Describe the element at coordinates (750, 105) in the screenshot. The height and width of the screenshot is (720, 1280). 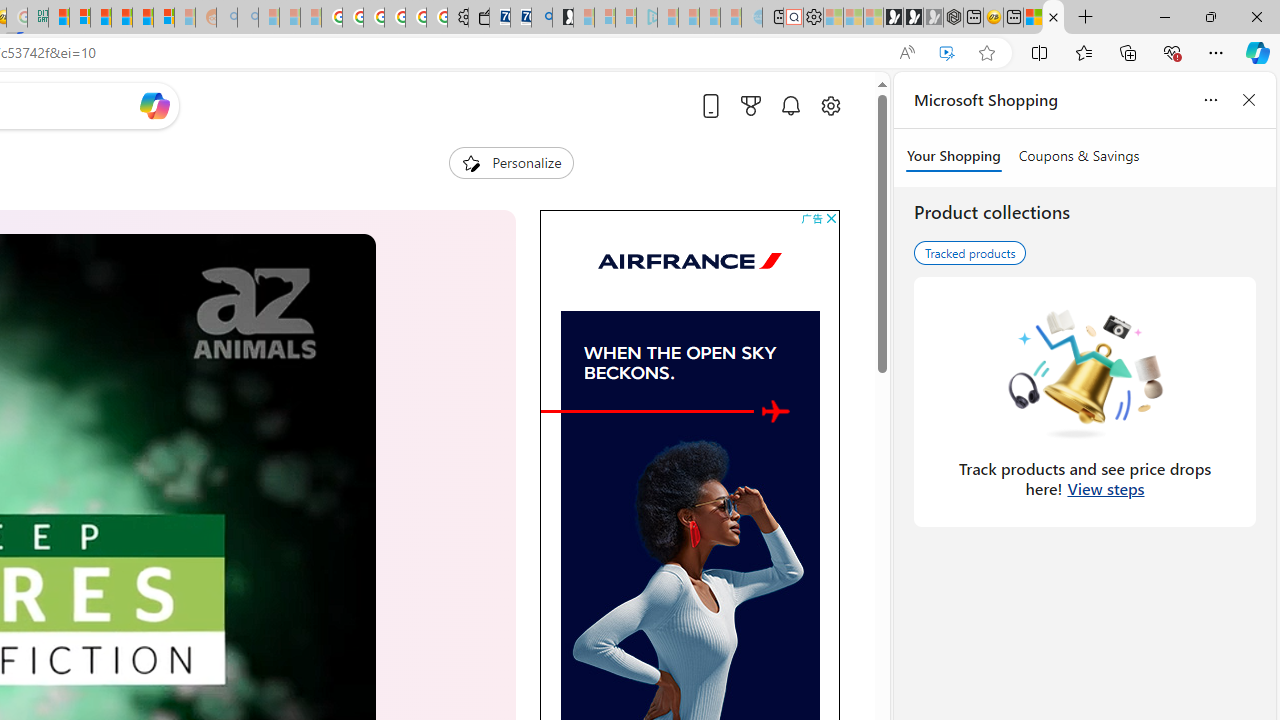
I see `Microsoft rewards` at that location.